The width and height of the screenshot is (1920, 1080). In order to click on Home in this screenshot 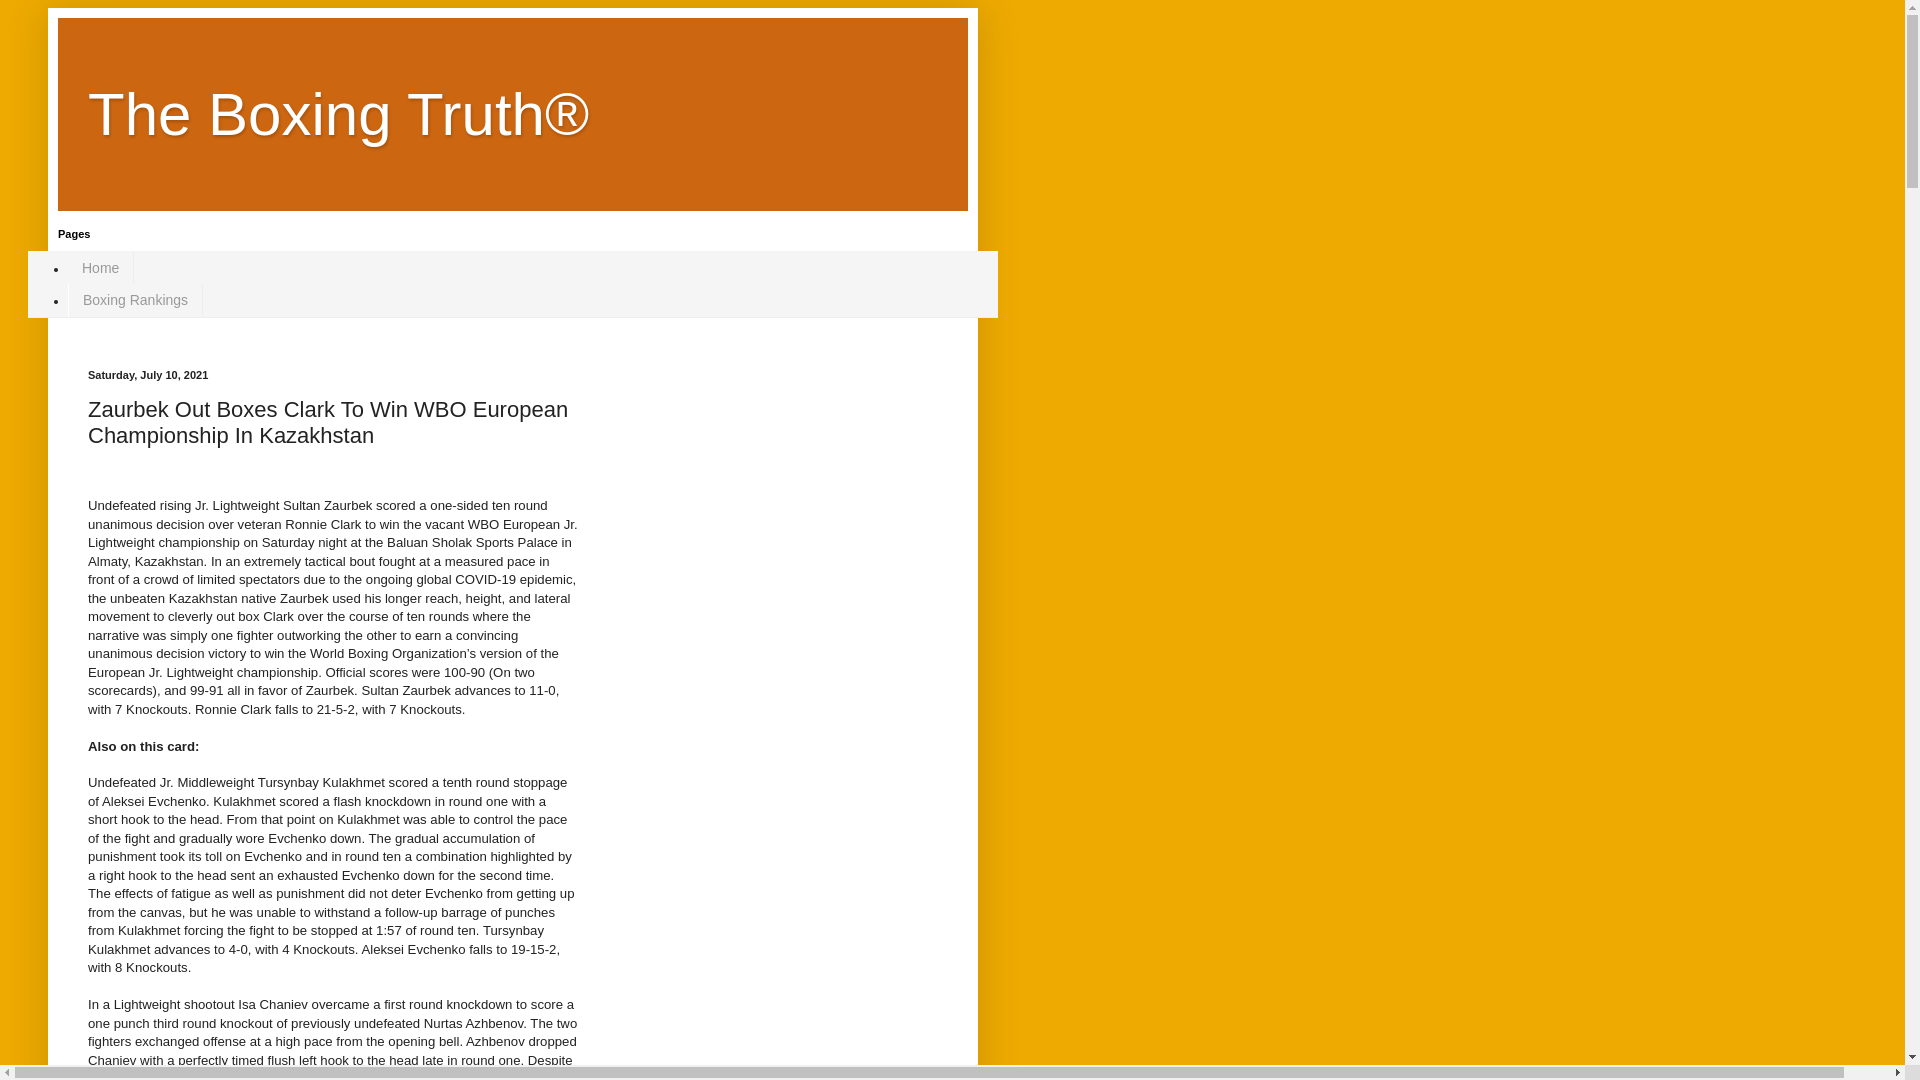, I will do `click(100, 267)`.